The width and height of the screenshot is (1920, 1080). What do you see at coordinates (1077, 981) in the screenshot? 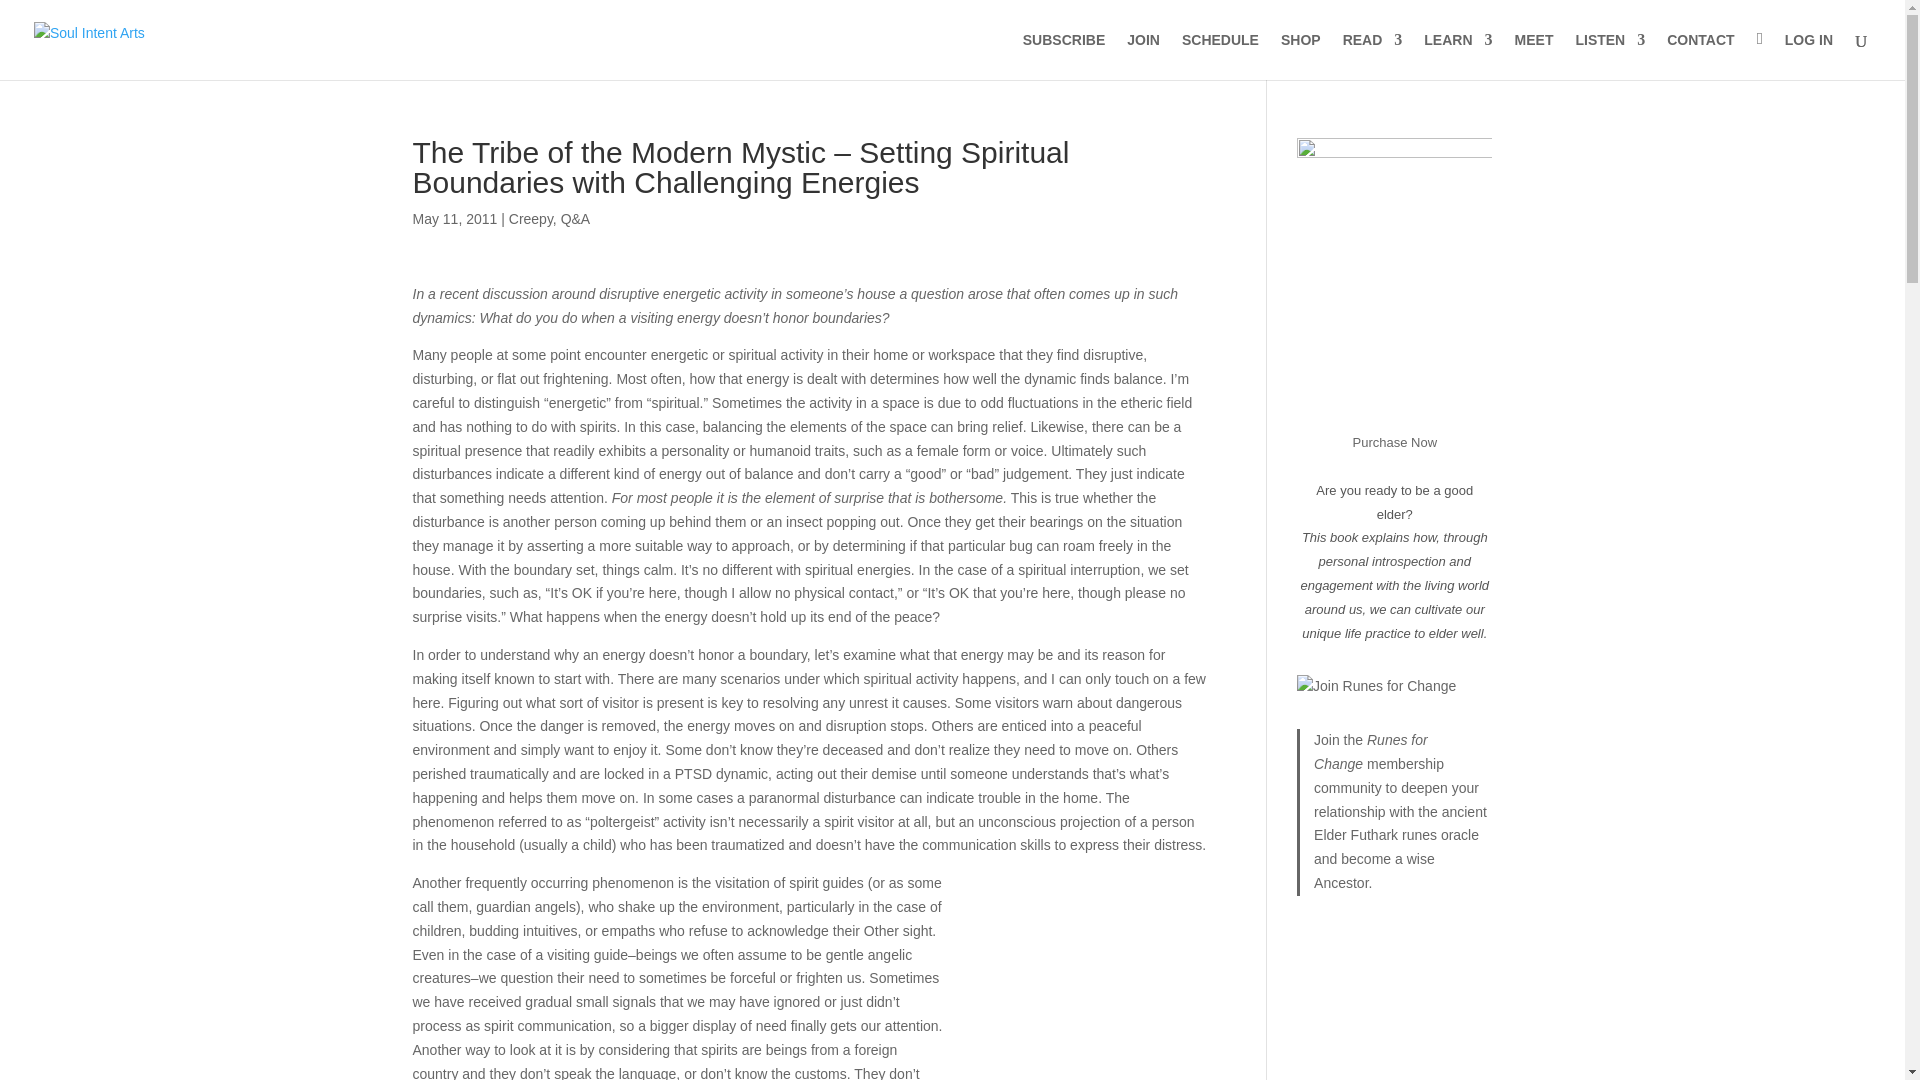
I see `Spirit Visitors` at bounding box center [1077, 981].